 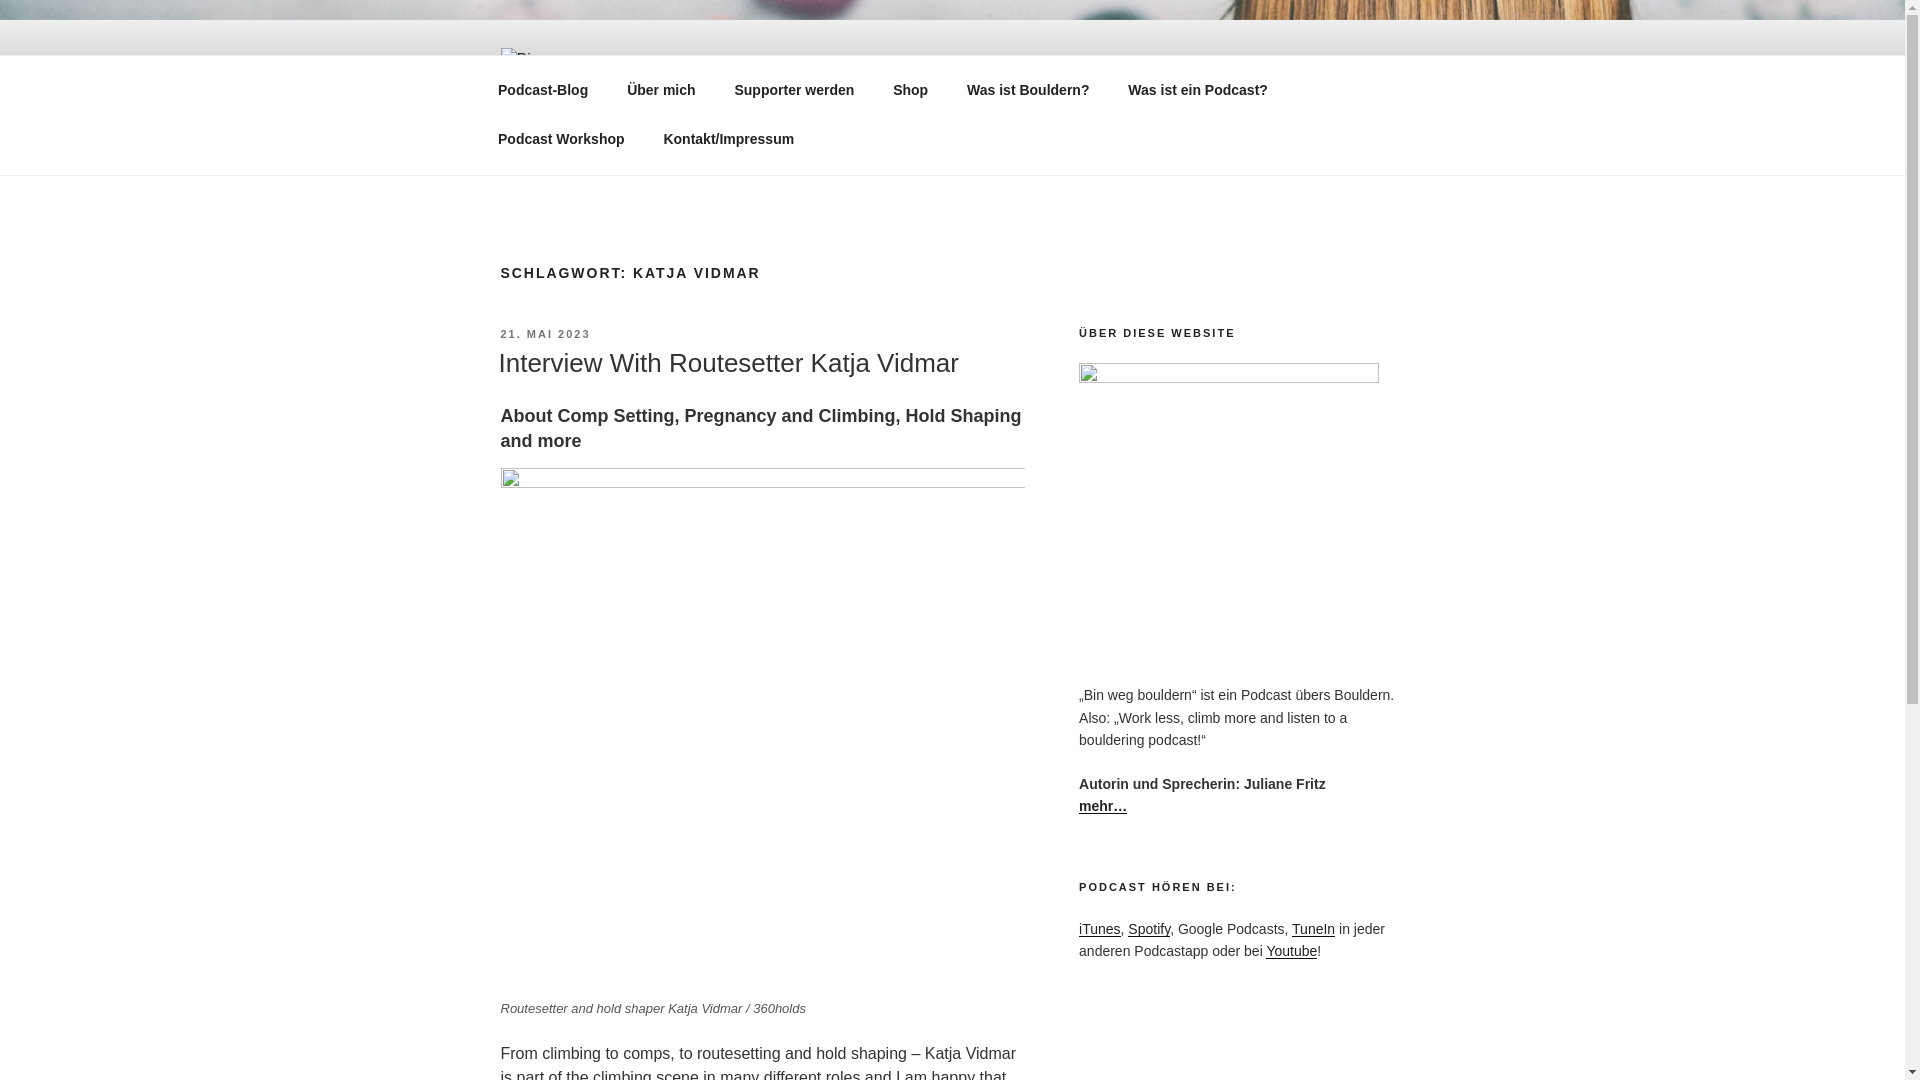 What do you see at coordinates (542, 90) in the screenshot?
I see `Podcast-Blog` at bounding box center [542, 90].